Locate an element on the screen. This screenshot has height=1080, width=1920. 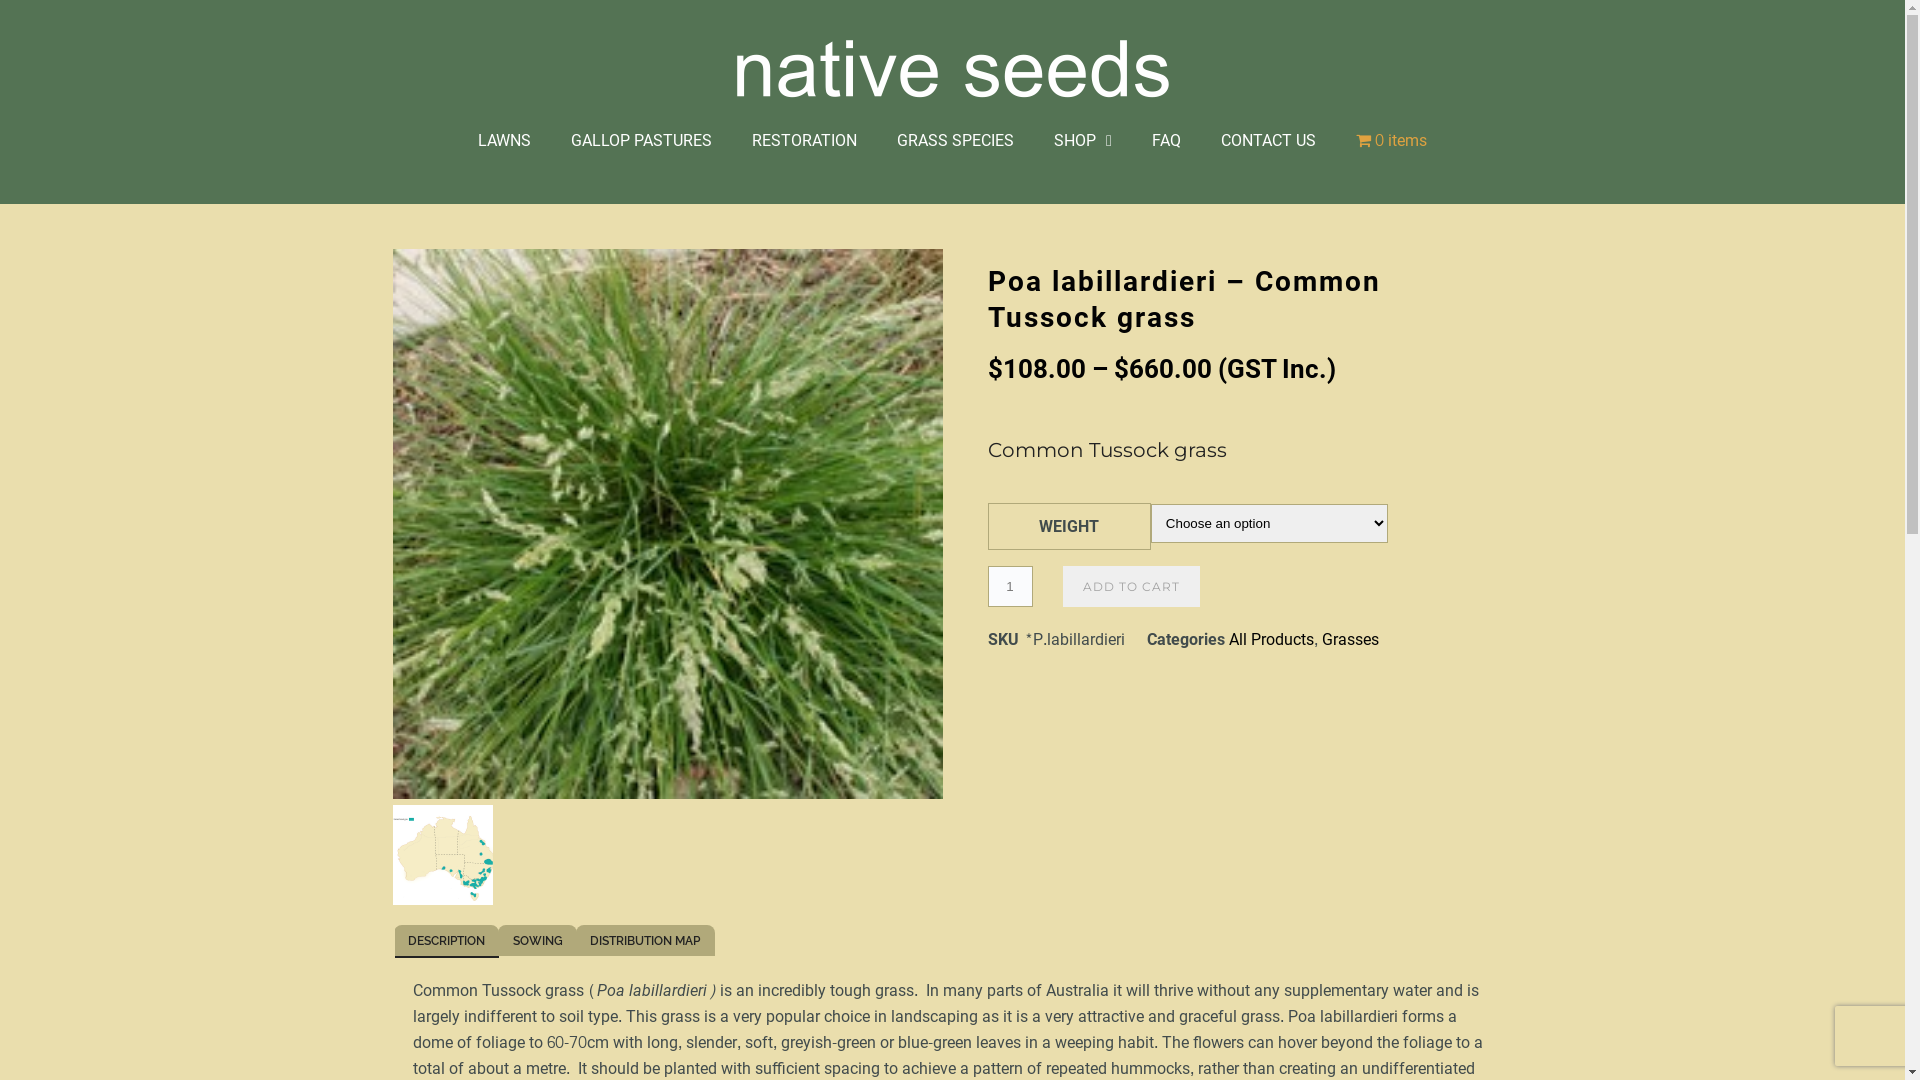
SHOP is located at coordinates (1083, 141).